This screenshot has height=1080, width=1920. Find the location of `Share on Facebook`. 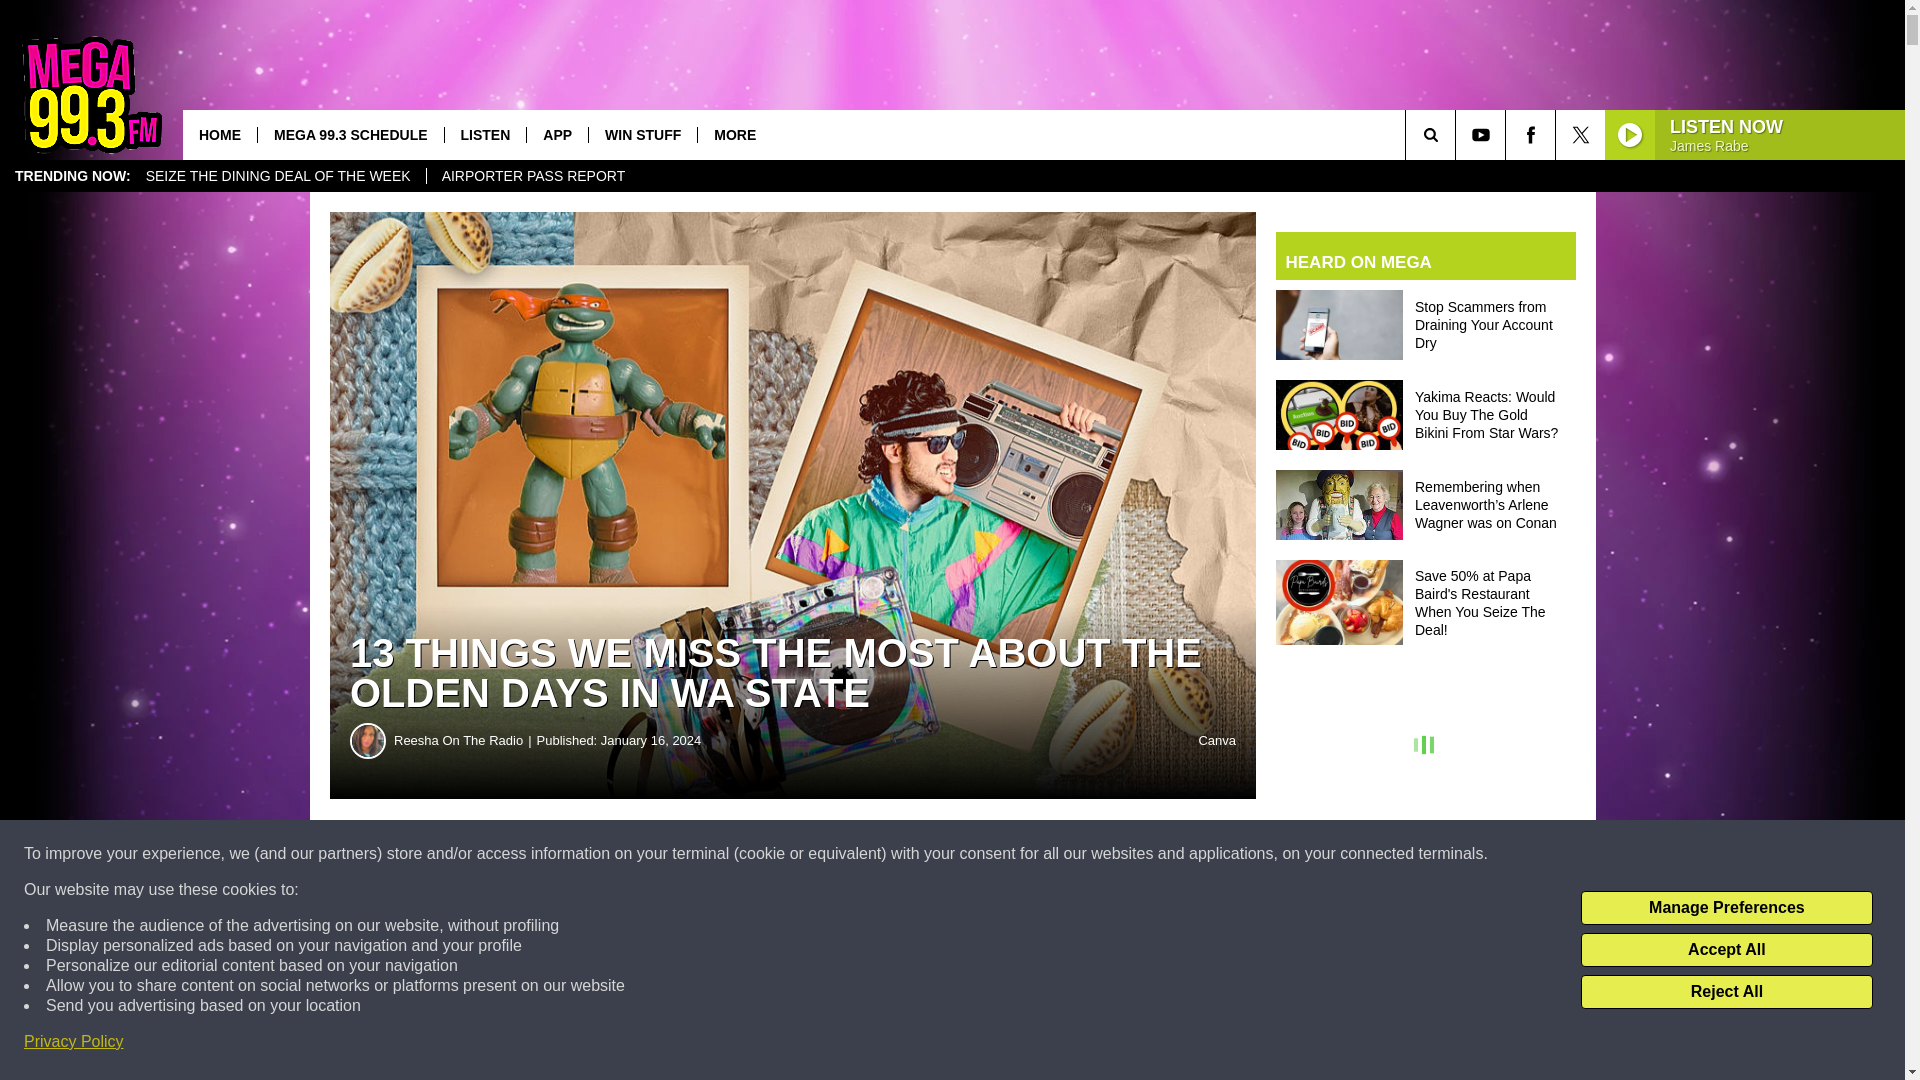

Share on Facebook is located at coordinates (608, 854).